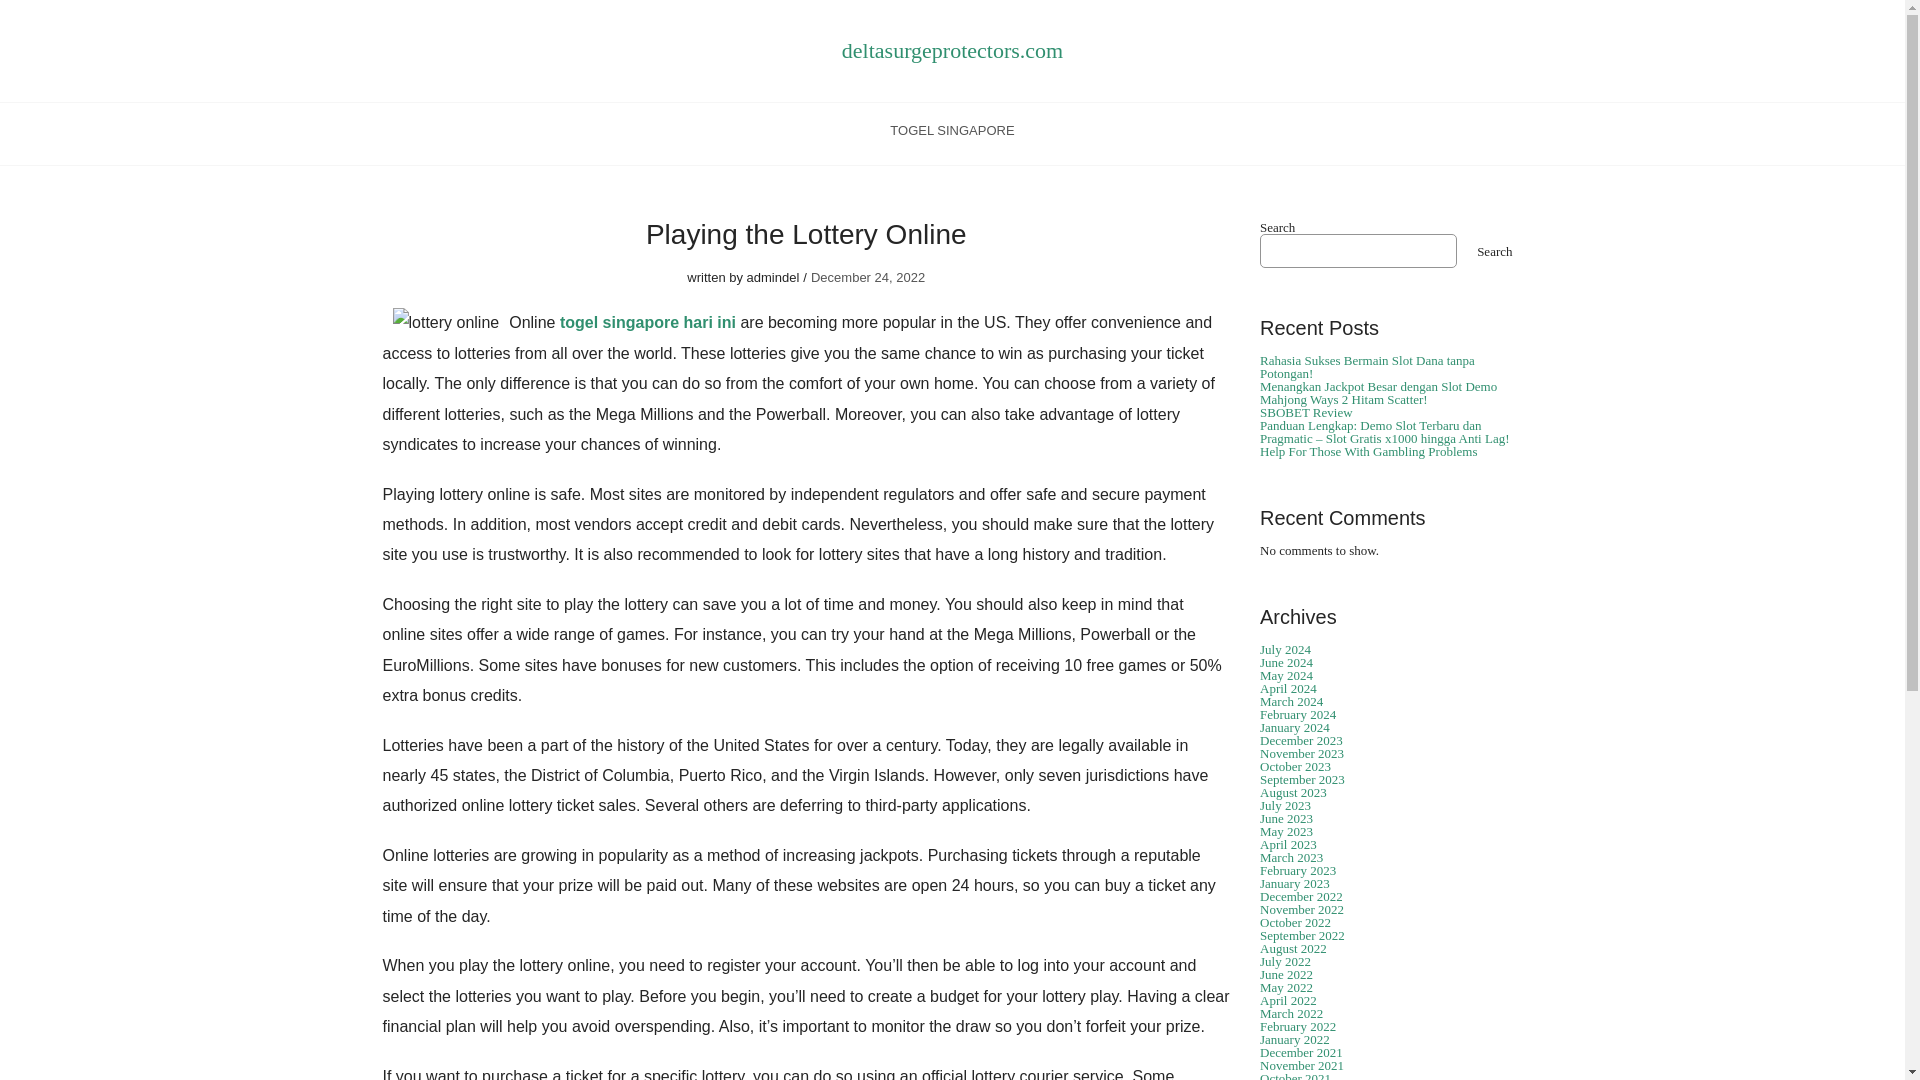  What do you see at coordinates (868, 278) in the screenshot?
I see `December 24, 2022` at bounding box center [868, 278].